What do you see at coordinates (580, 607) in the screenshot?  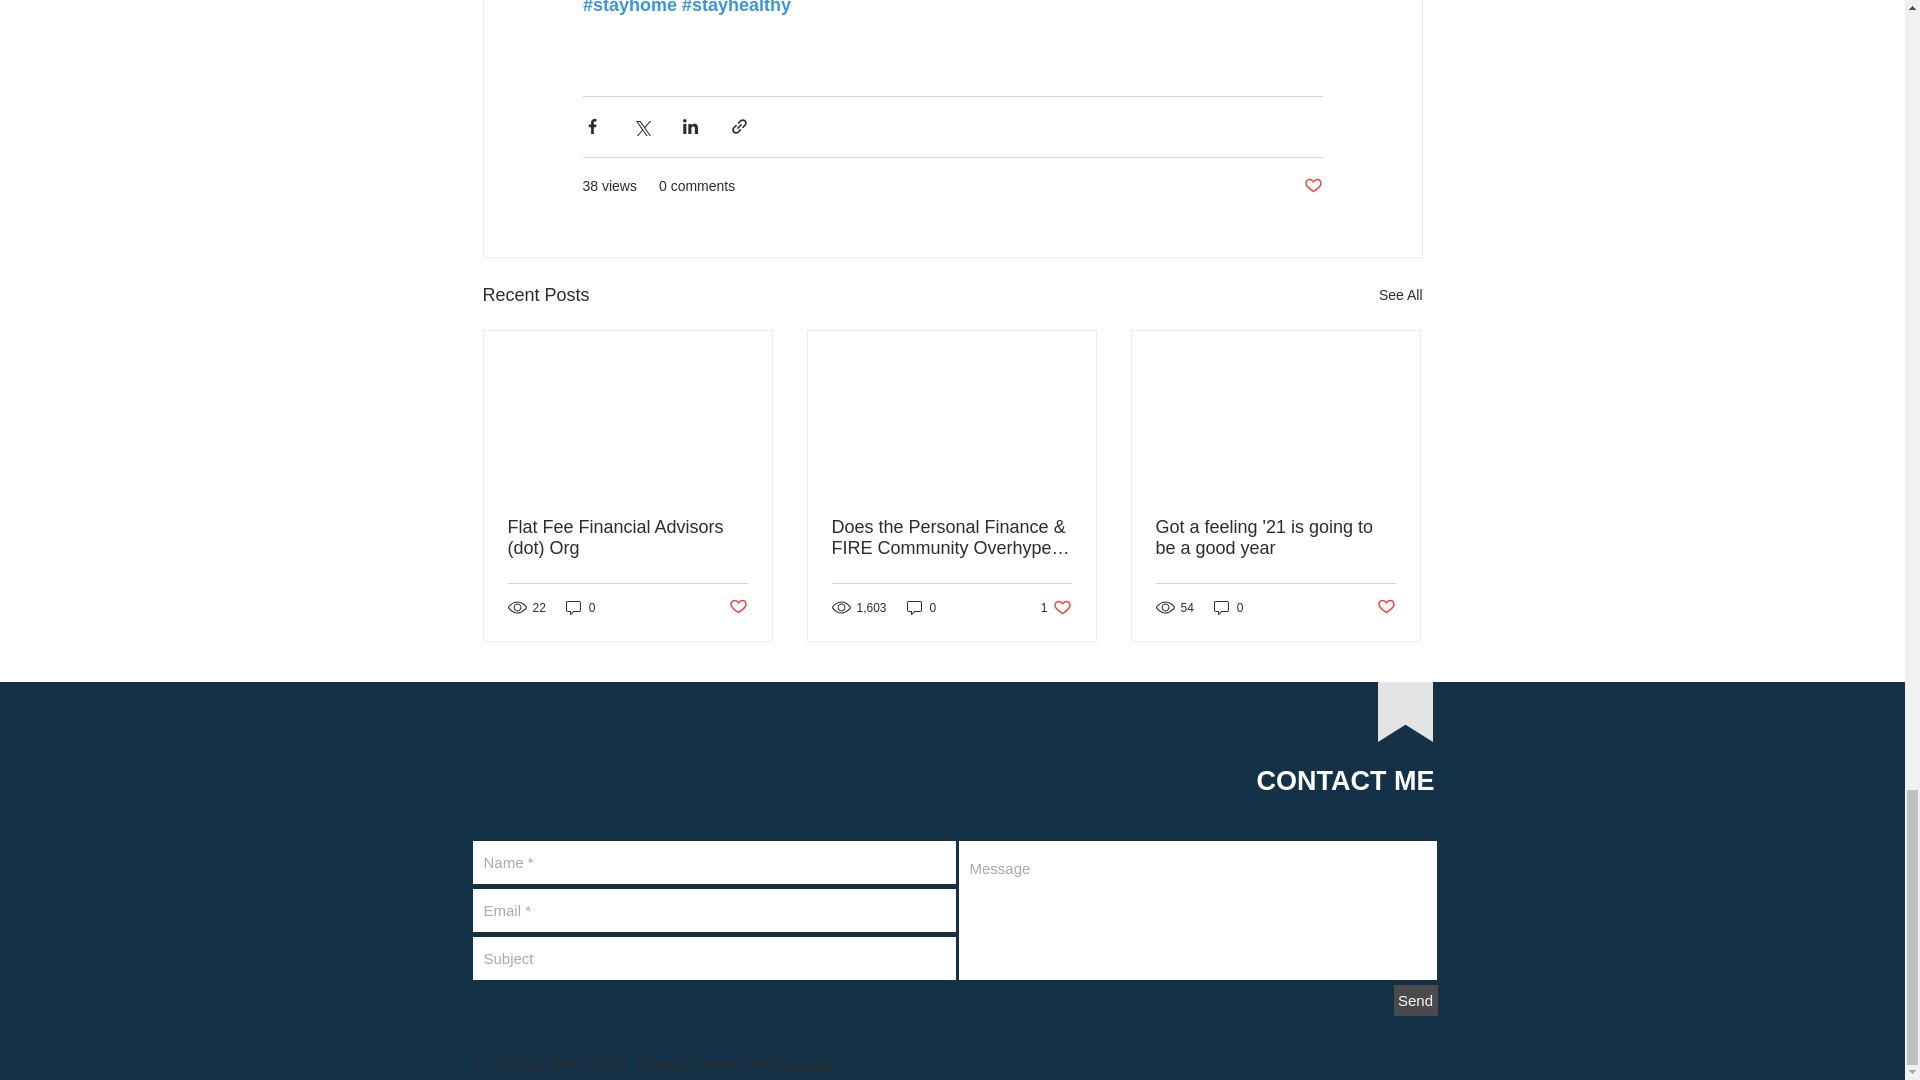 I see `0` at bounding box center [580, 607].